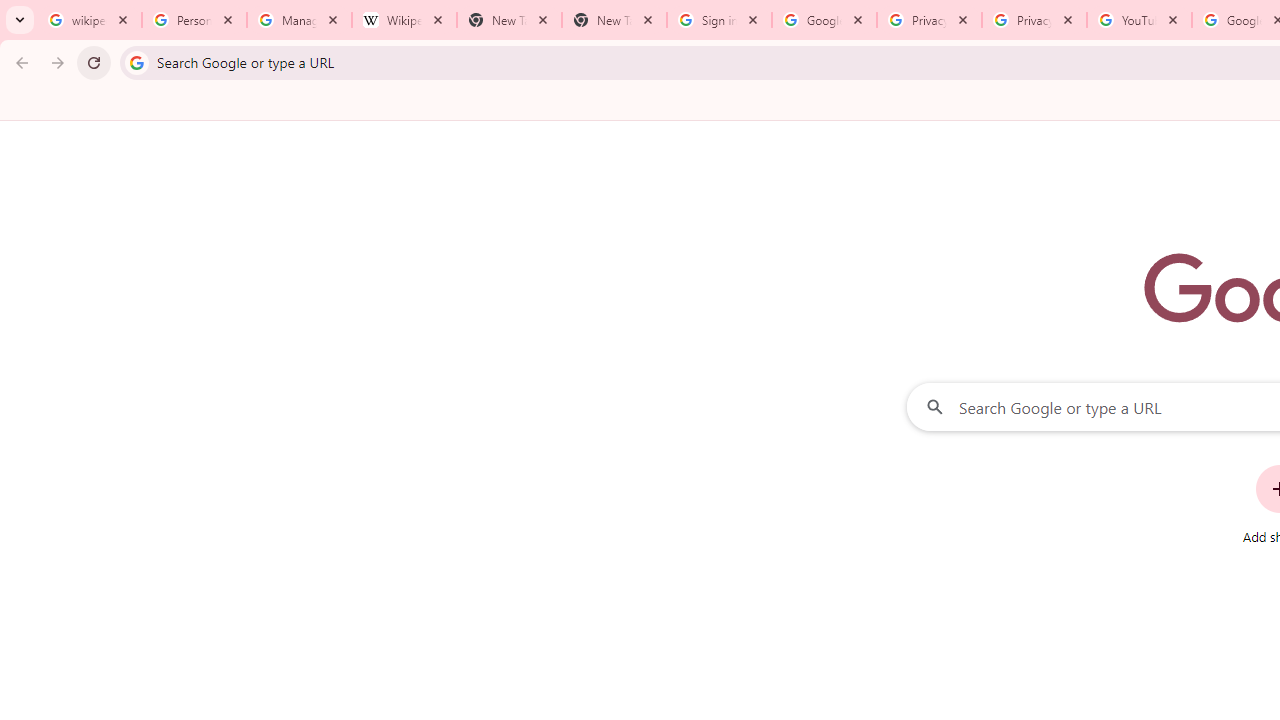 This screenshot has height=720, width=1280. What do you see at coordinates (718, 20) in the screenshot?
I see `Sign in - Google Accounts` at bounding box center [718, 20].